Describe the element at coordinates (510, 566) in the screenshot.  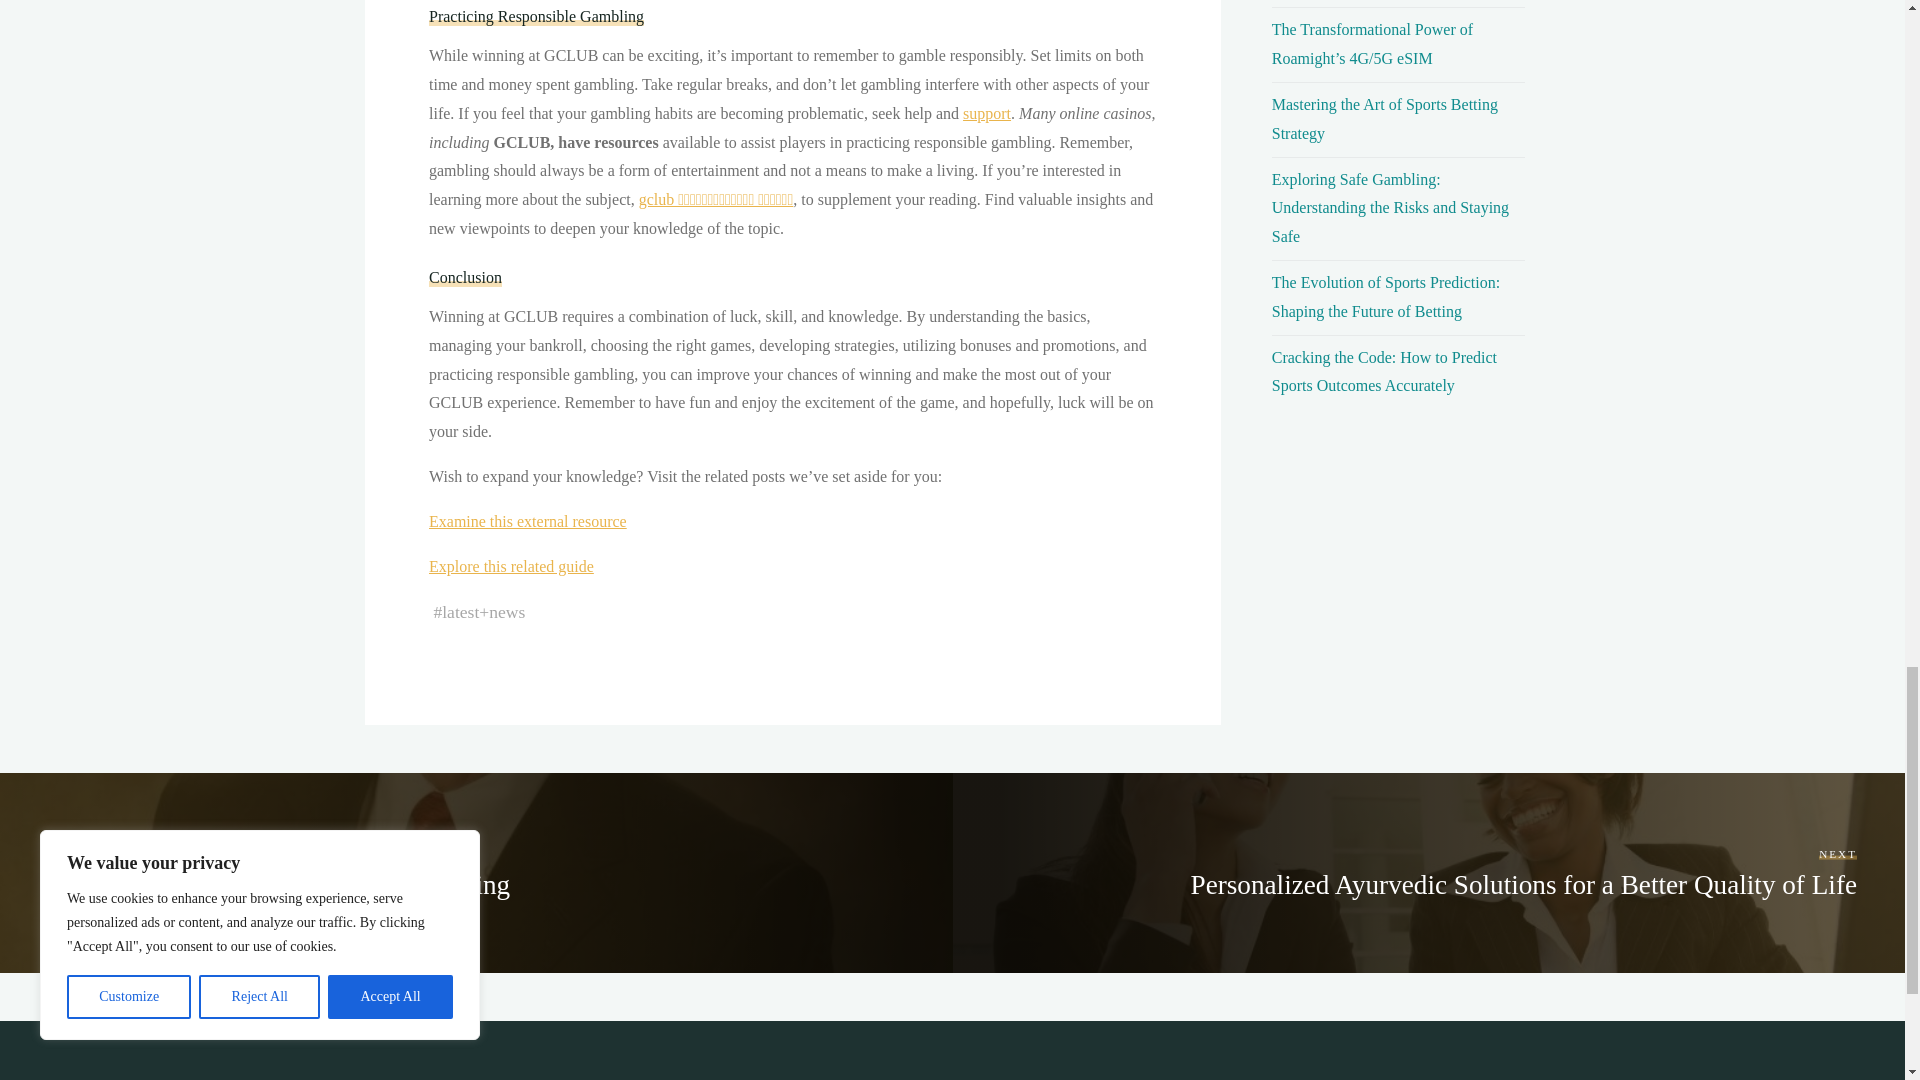
I see `Explore this related guide` at that location.